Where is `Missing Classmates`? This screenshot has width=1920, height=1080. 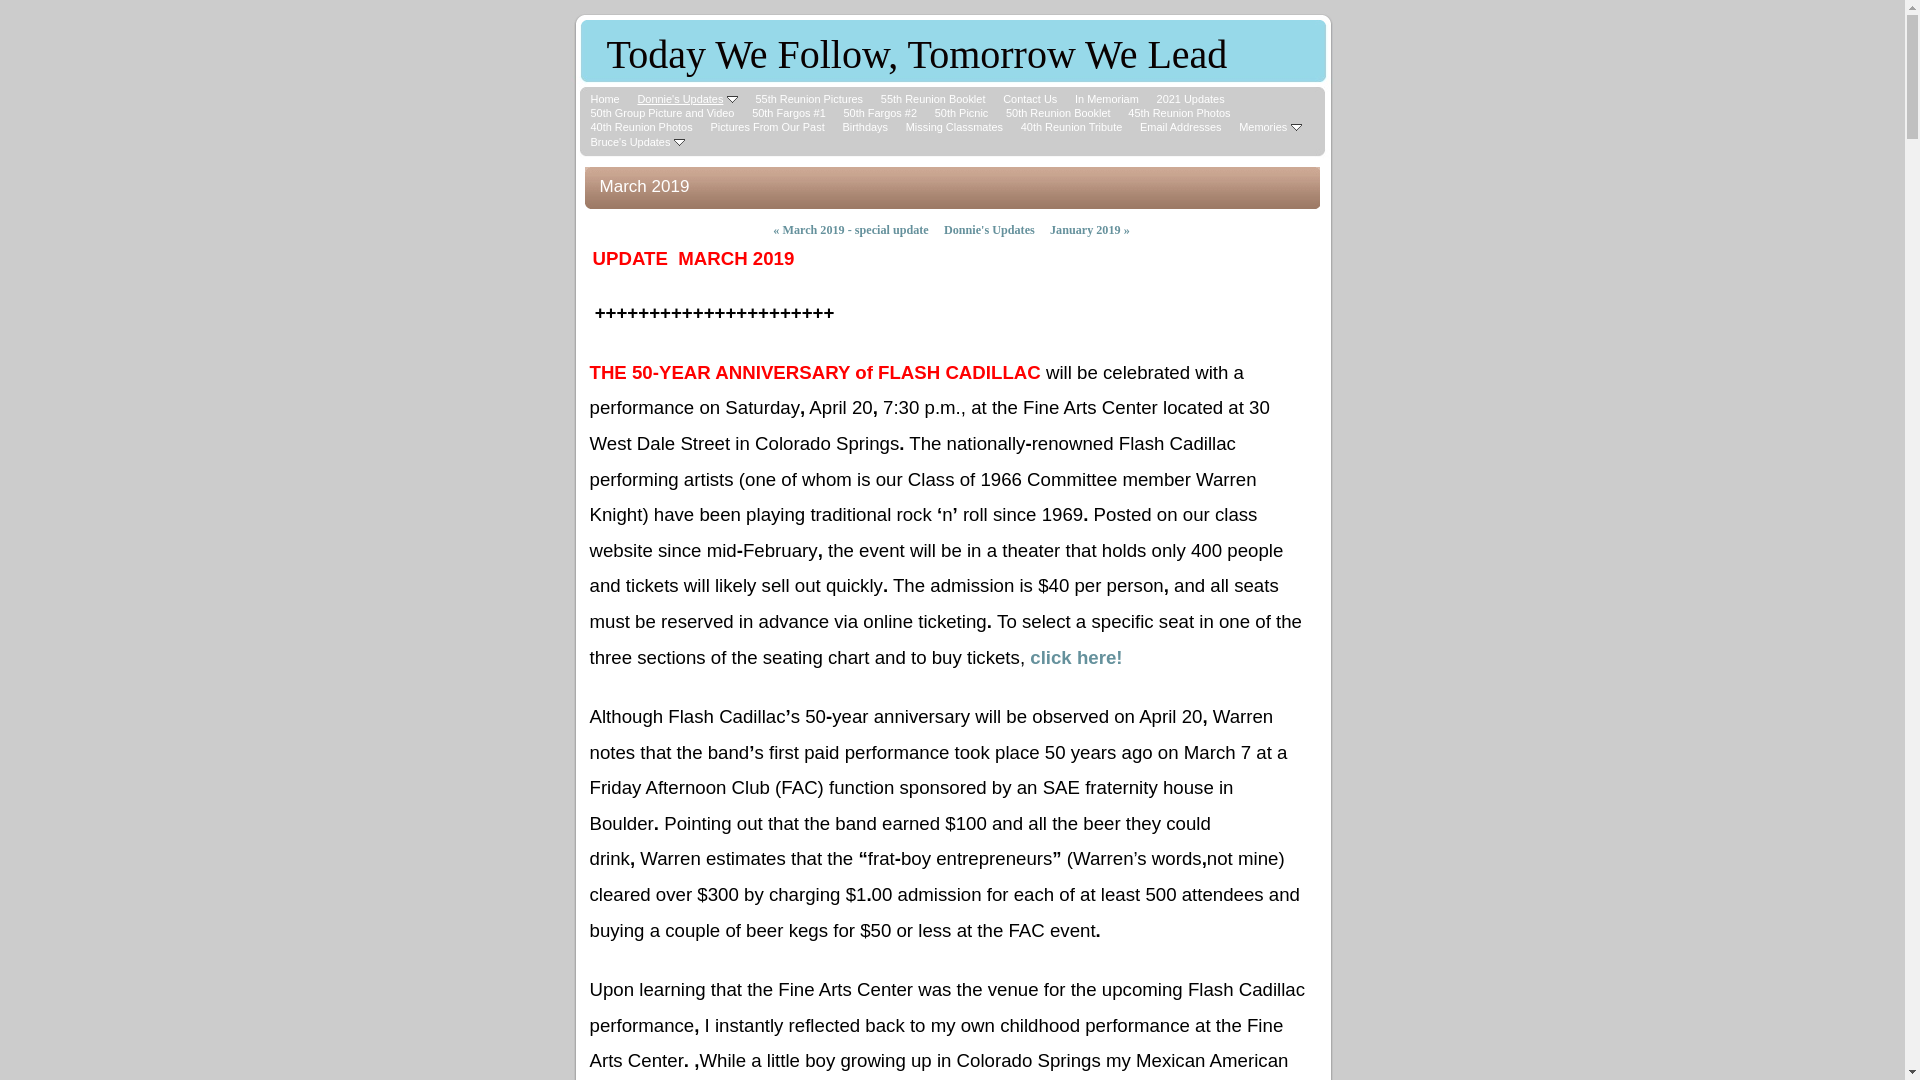 Missing Classmates is located at coordinates (954, 127).